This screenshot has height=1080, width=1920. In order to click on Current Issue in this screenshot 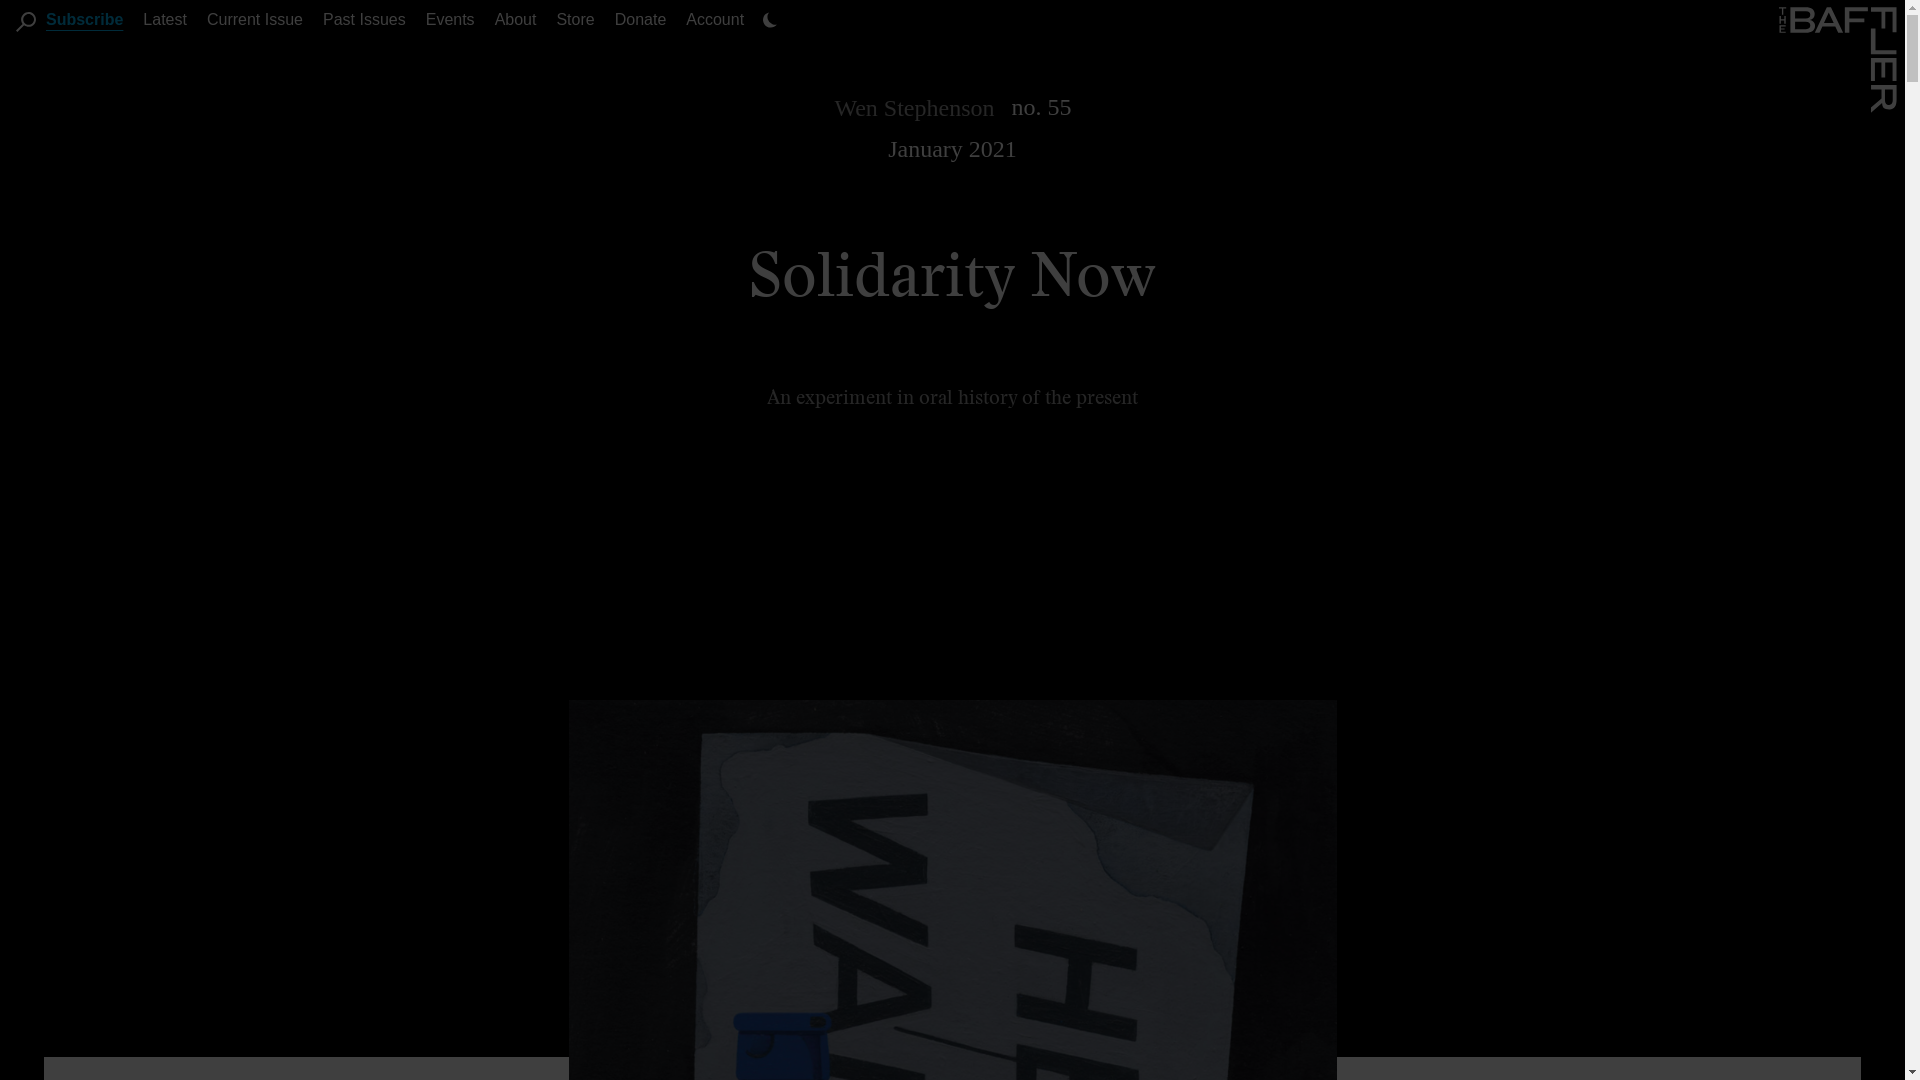, I will do `click(255, 19)`.